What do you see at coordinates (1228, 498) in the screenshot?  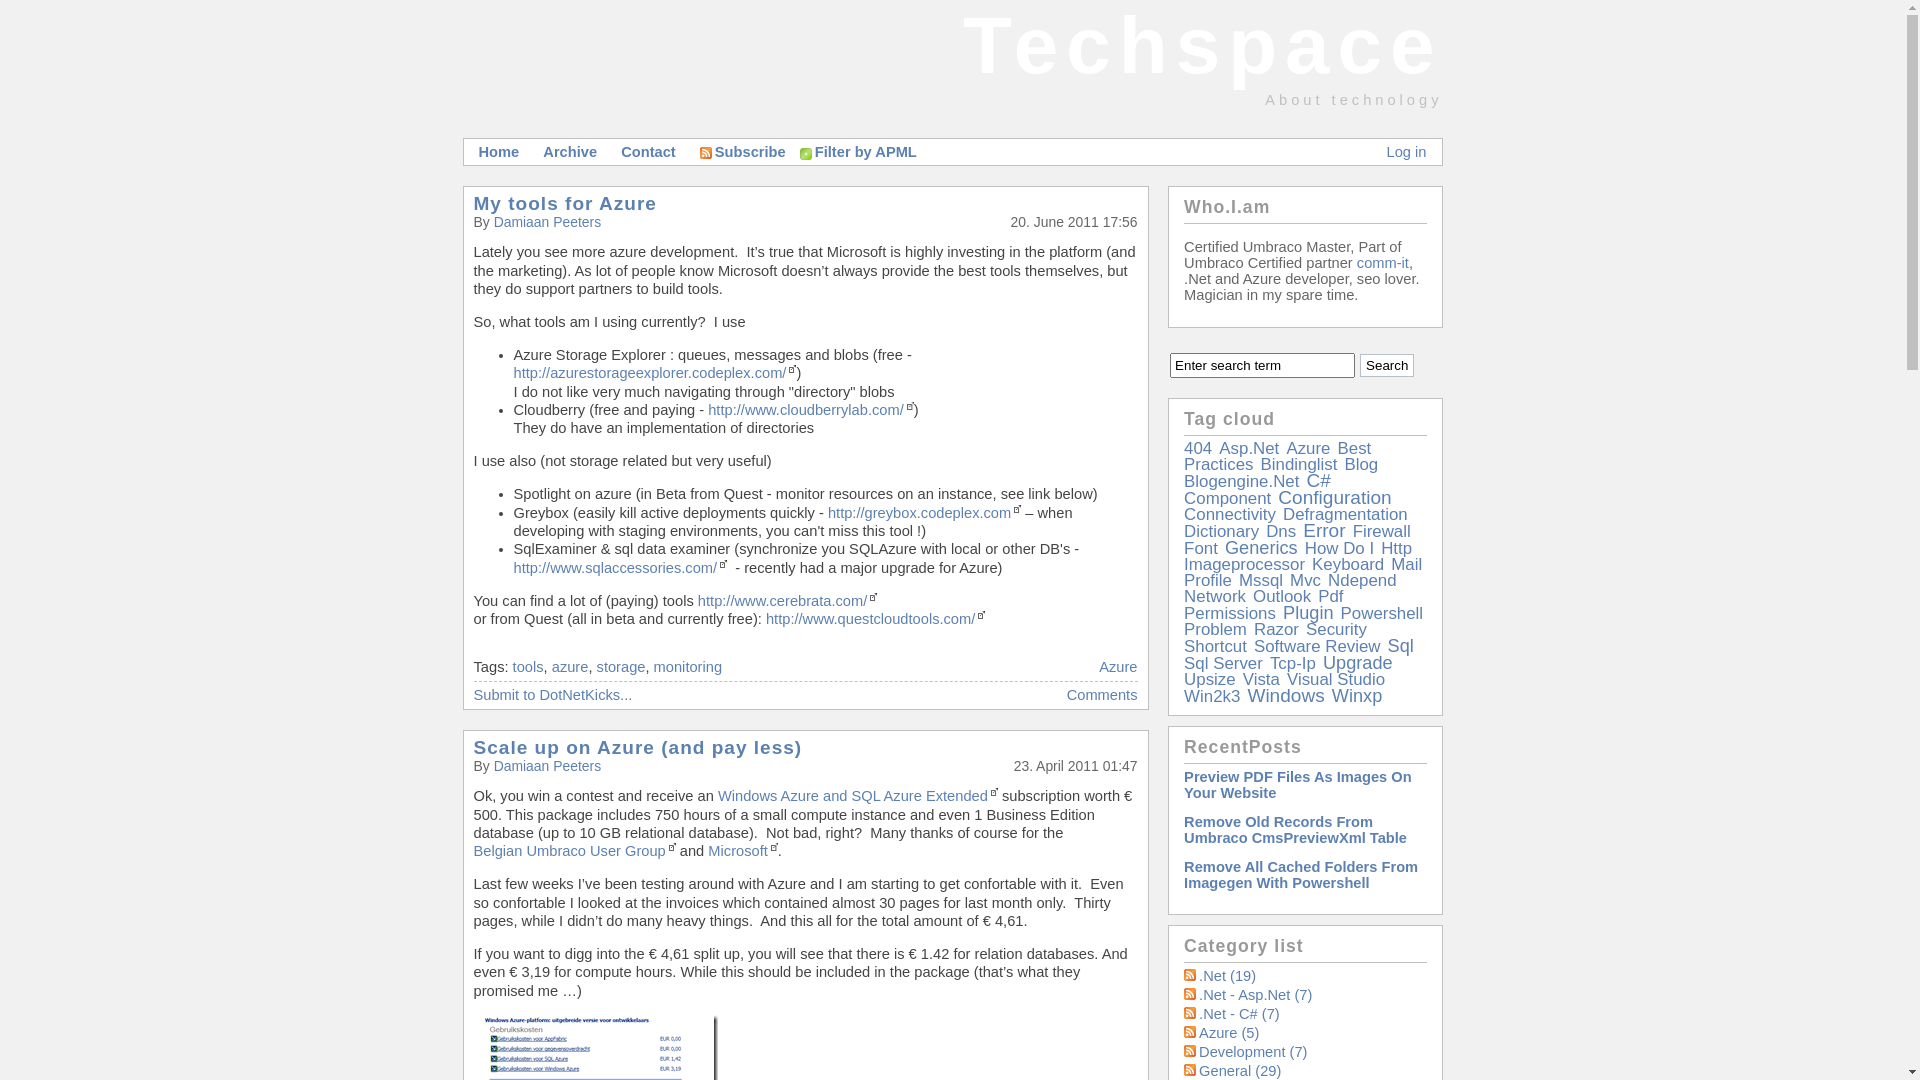 I see `Component` at bounding box center [1228, 498].